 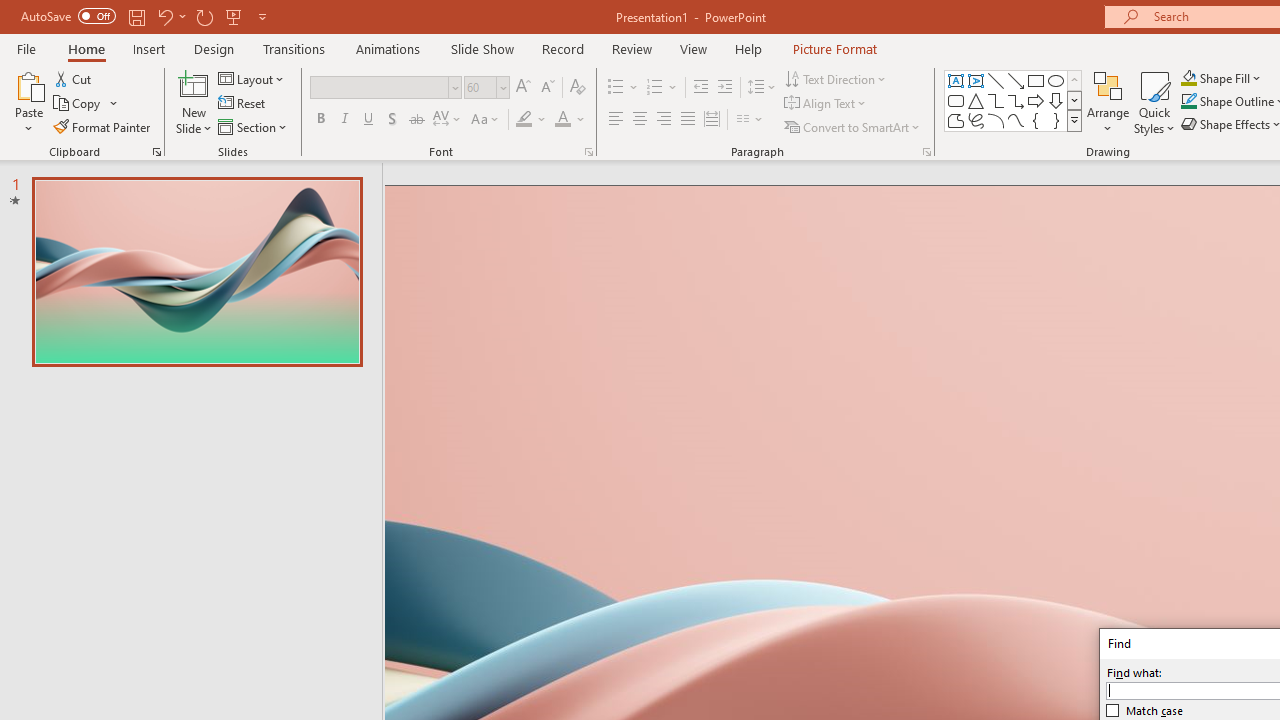 I want to click on Underline, so click(x=369, y=120).